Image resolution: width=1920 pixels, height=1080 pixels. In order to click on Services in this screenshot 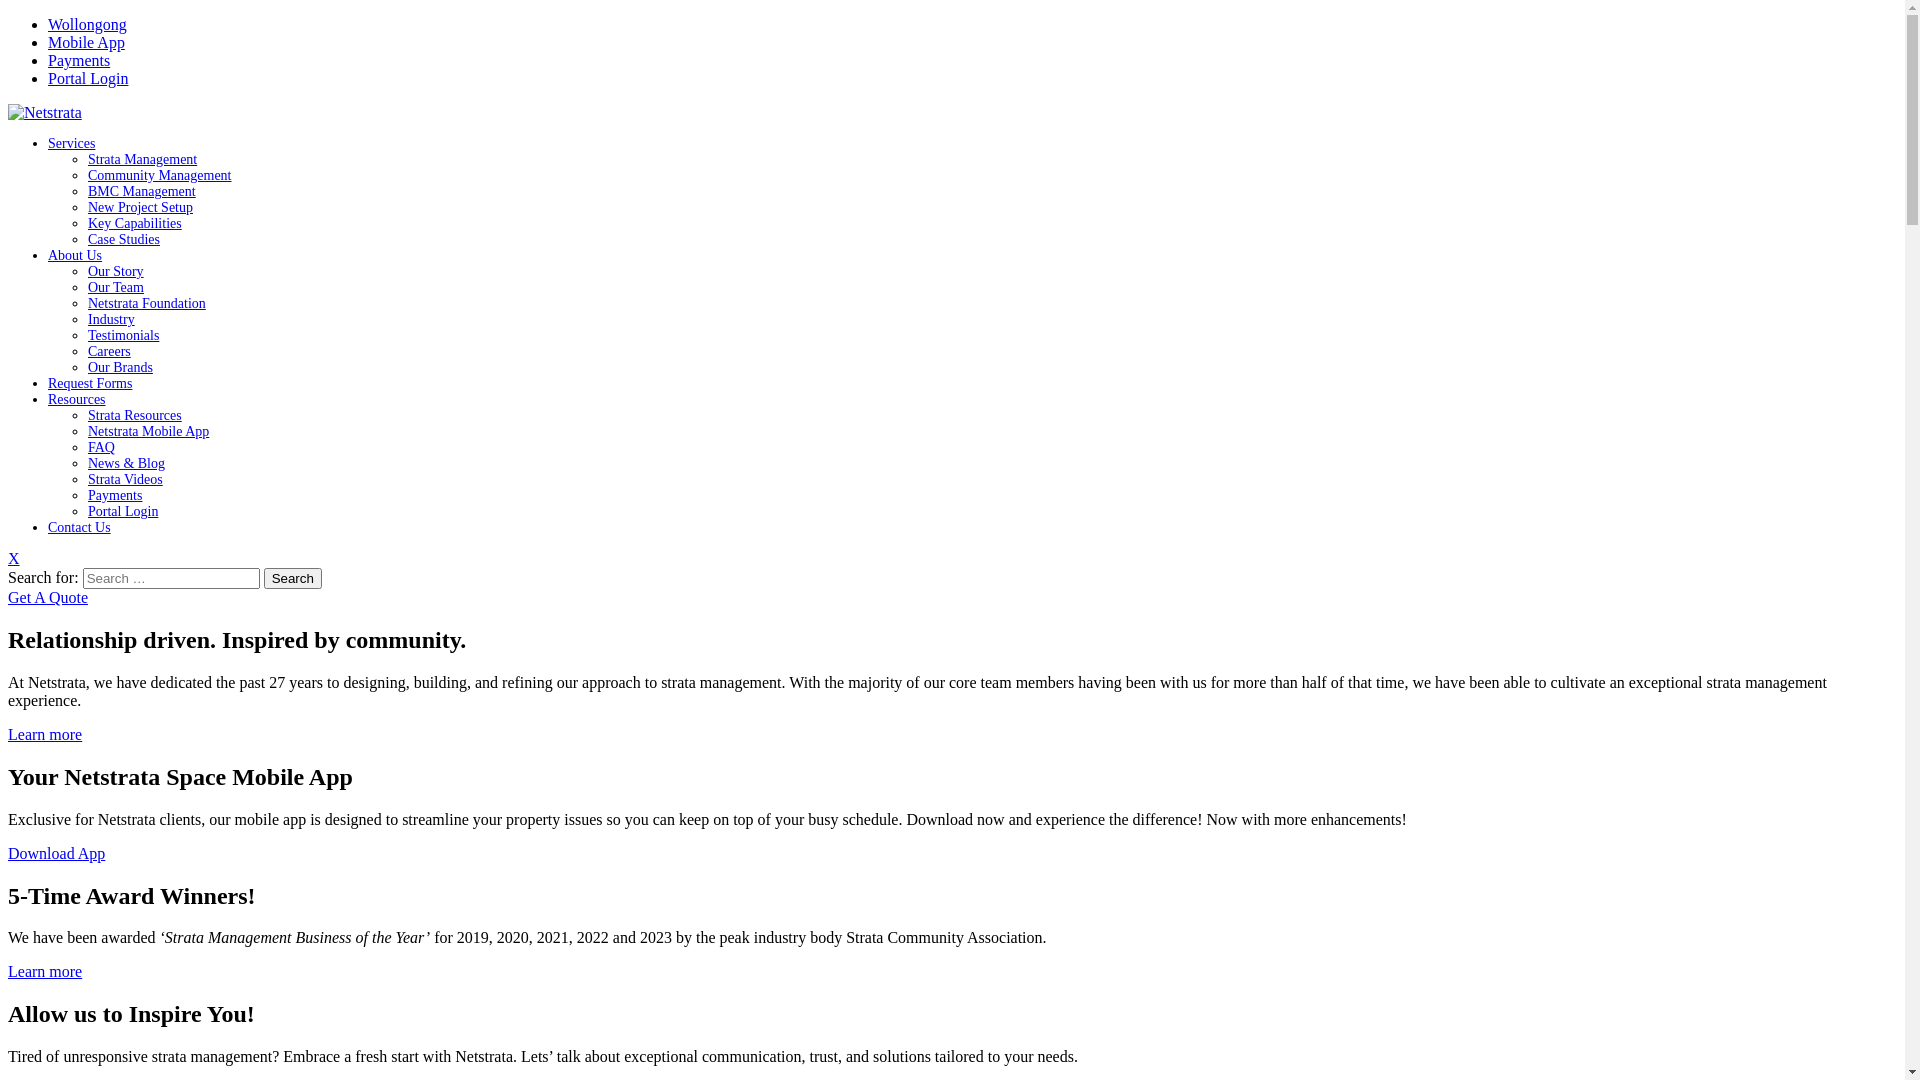, I will do `click(72, 144)`.